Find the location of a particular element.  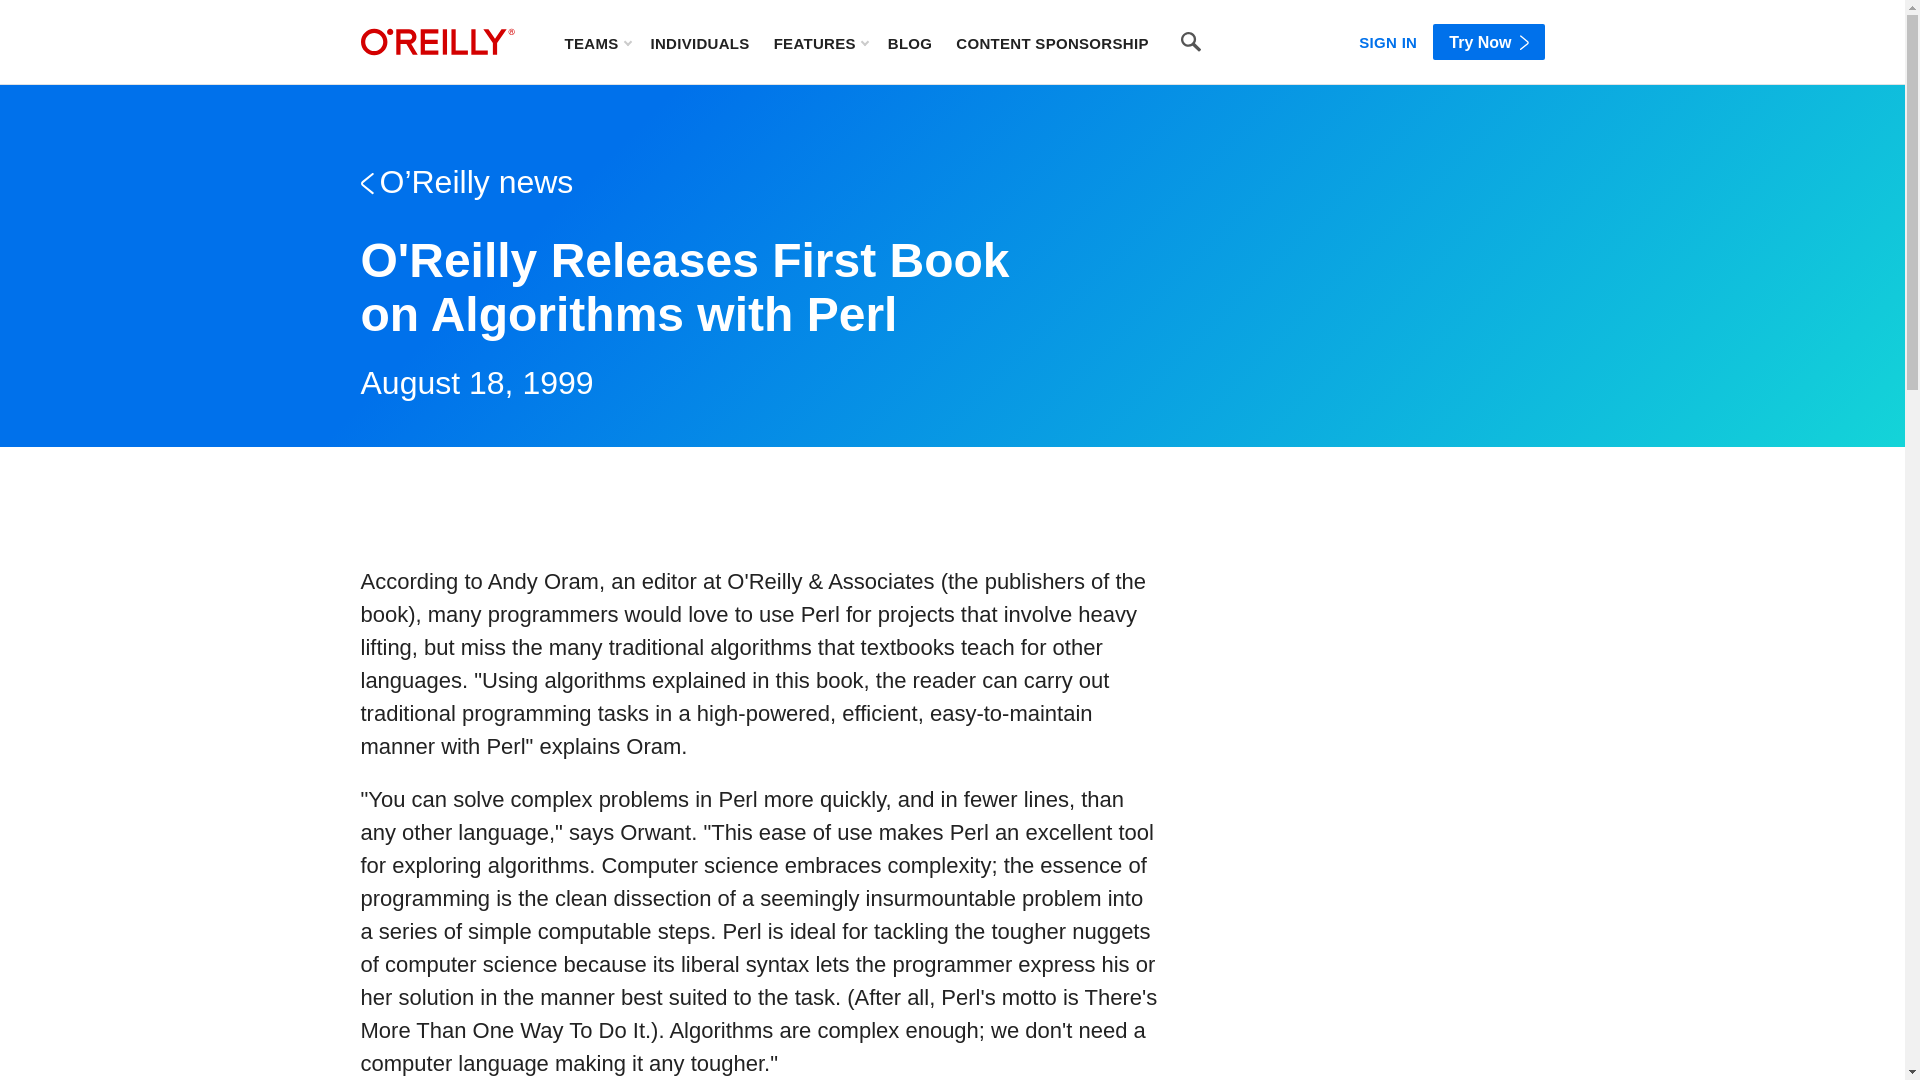

TEAMS is located at coordinates (596, 42).